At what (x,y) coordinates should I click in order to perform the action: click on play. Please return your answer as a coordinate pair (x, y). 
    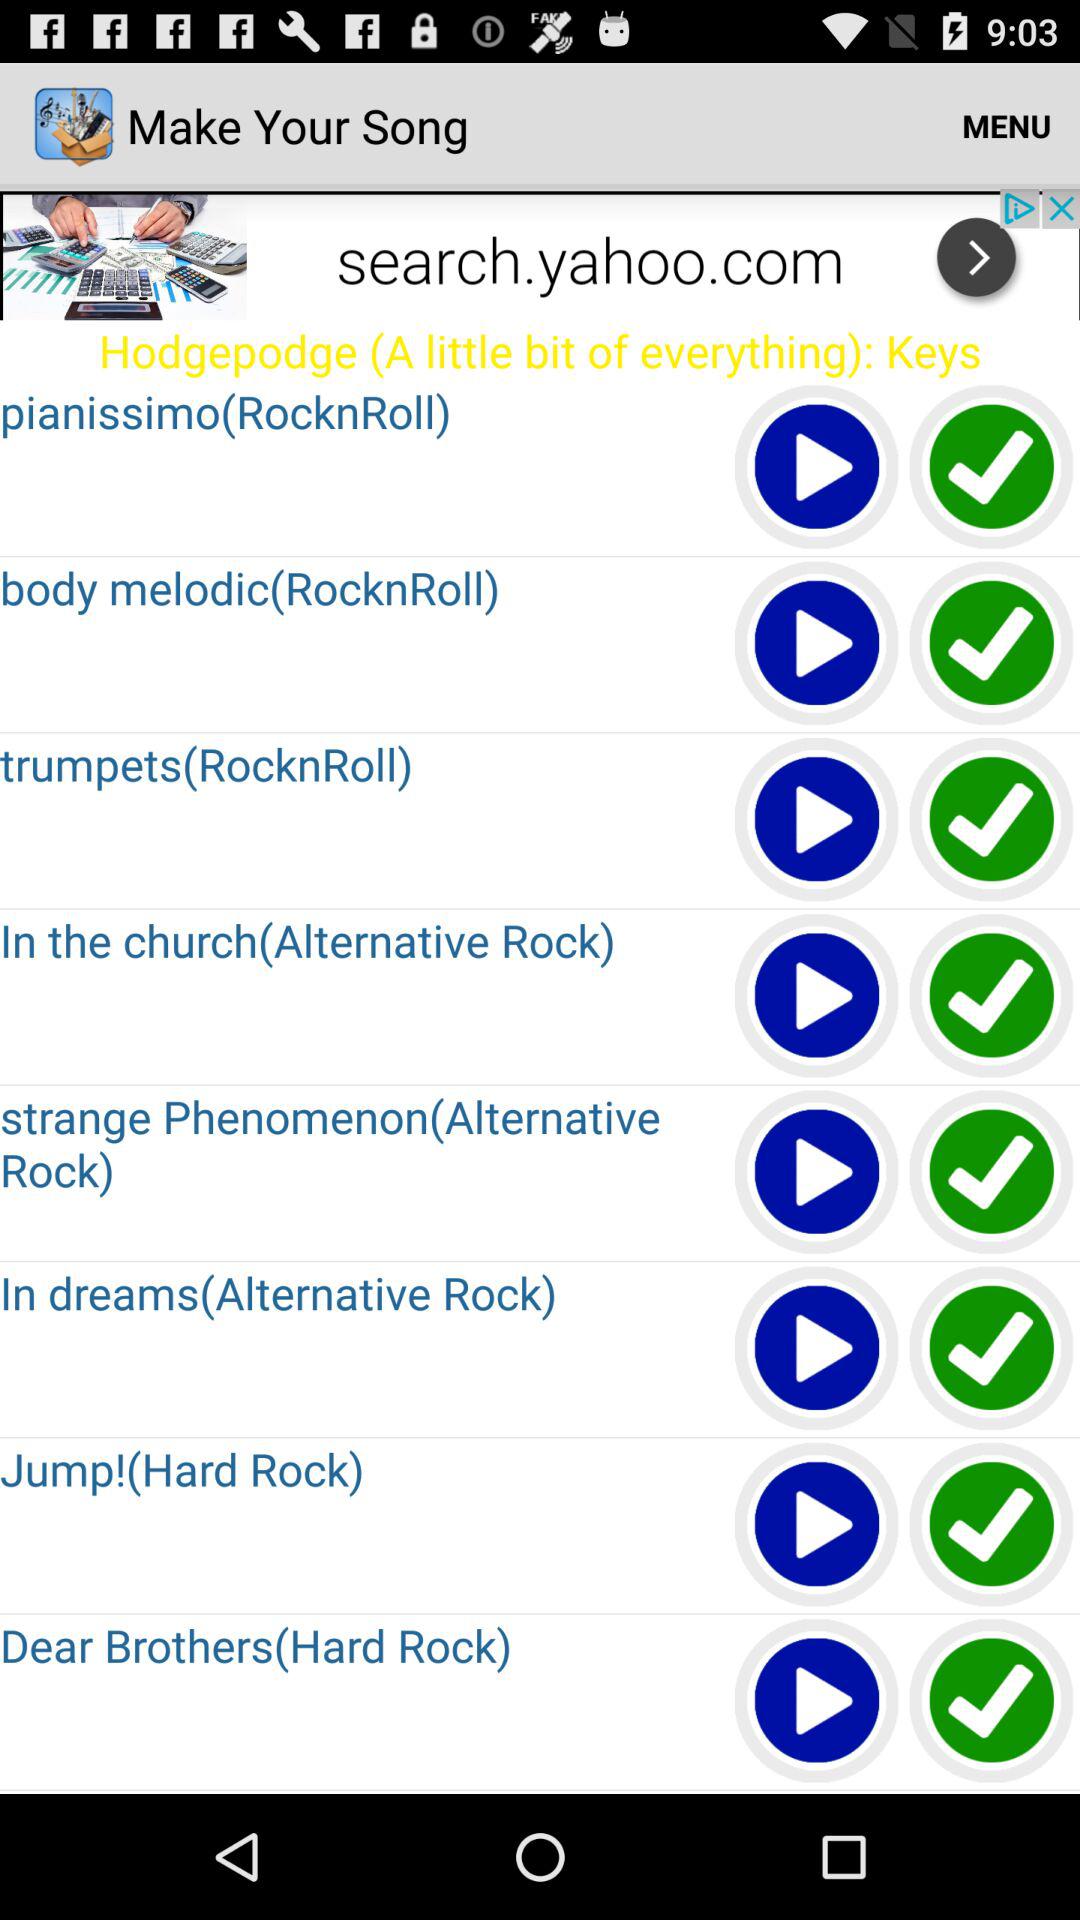
    Looking at the image, I should click on (818, 1702).